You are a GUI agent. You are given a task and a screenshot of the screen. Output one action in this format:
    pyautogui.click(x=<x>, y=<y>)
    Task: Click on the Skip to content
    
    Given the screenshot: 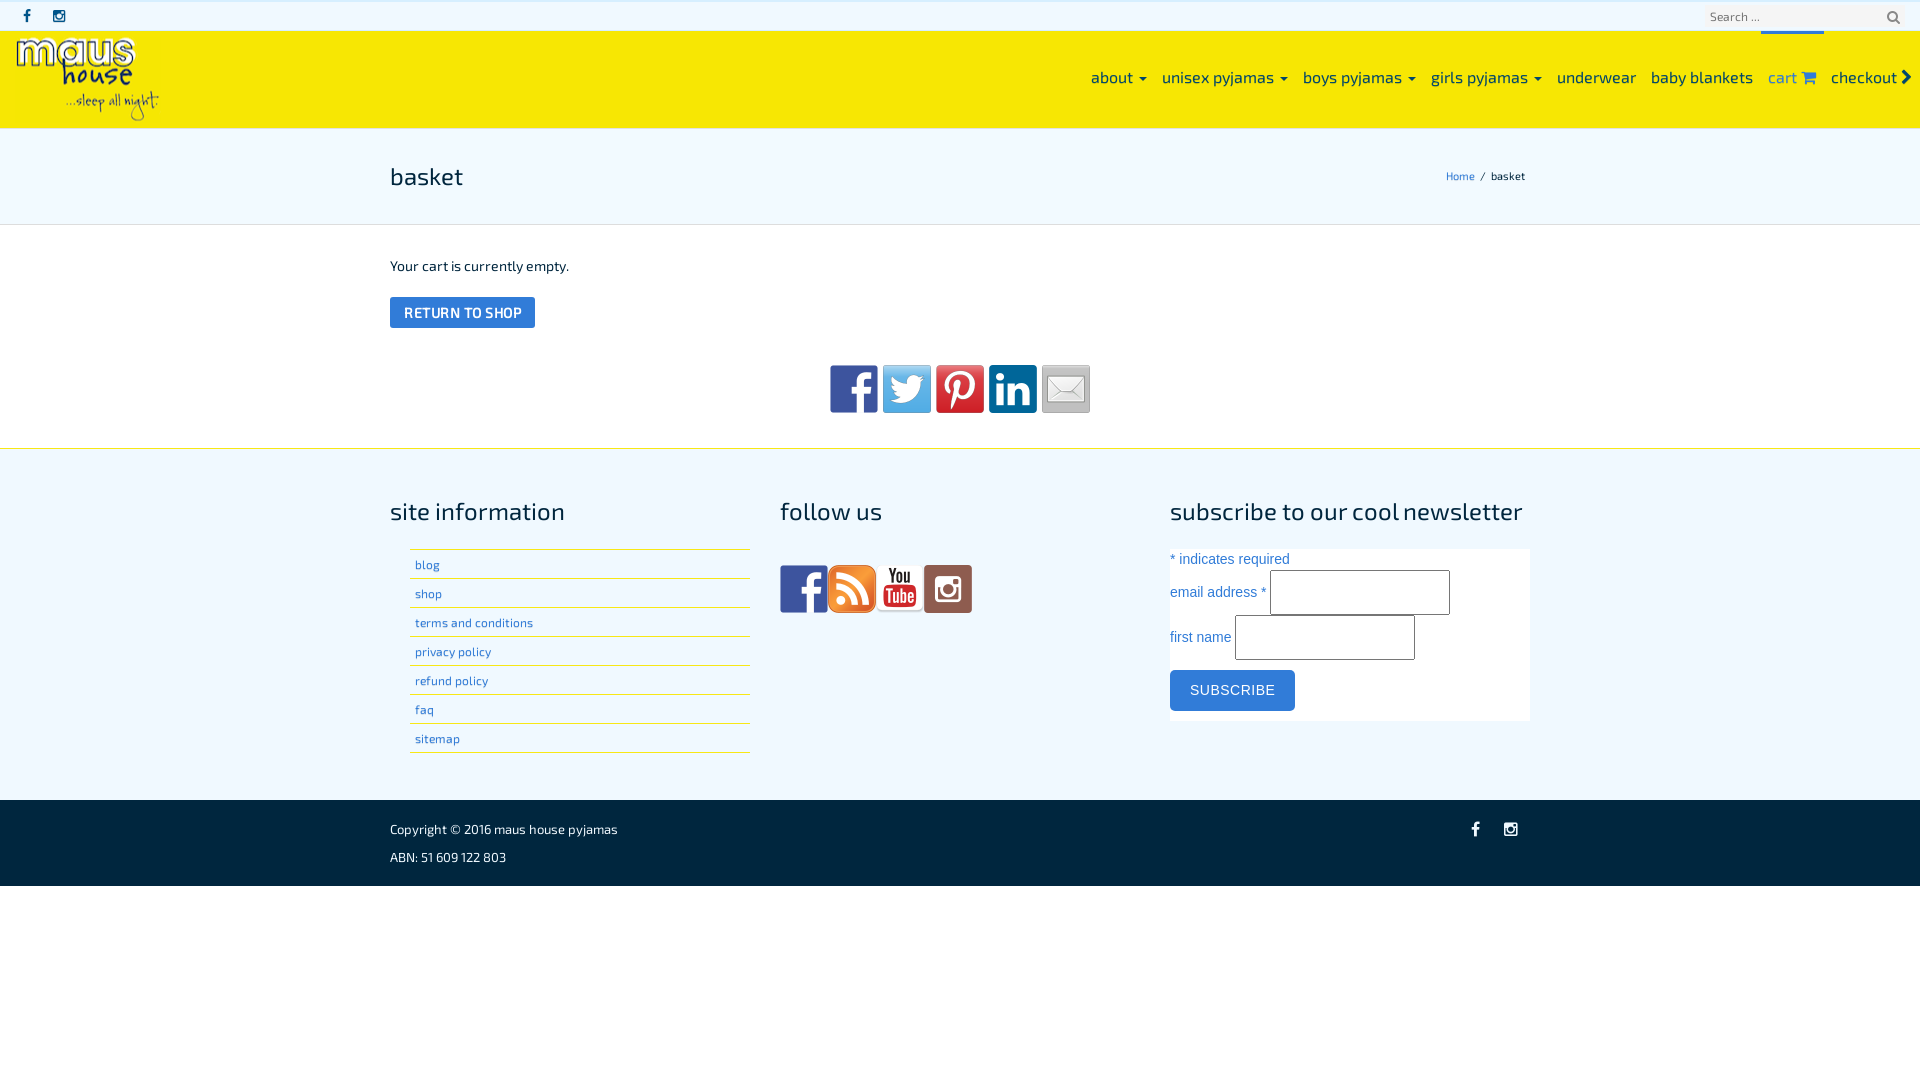 What is the action you would take?
    pyautogui.click(x=0, y=0)
    